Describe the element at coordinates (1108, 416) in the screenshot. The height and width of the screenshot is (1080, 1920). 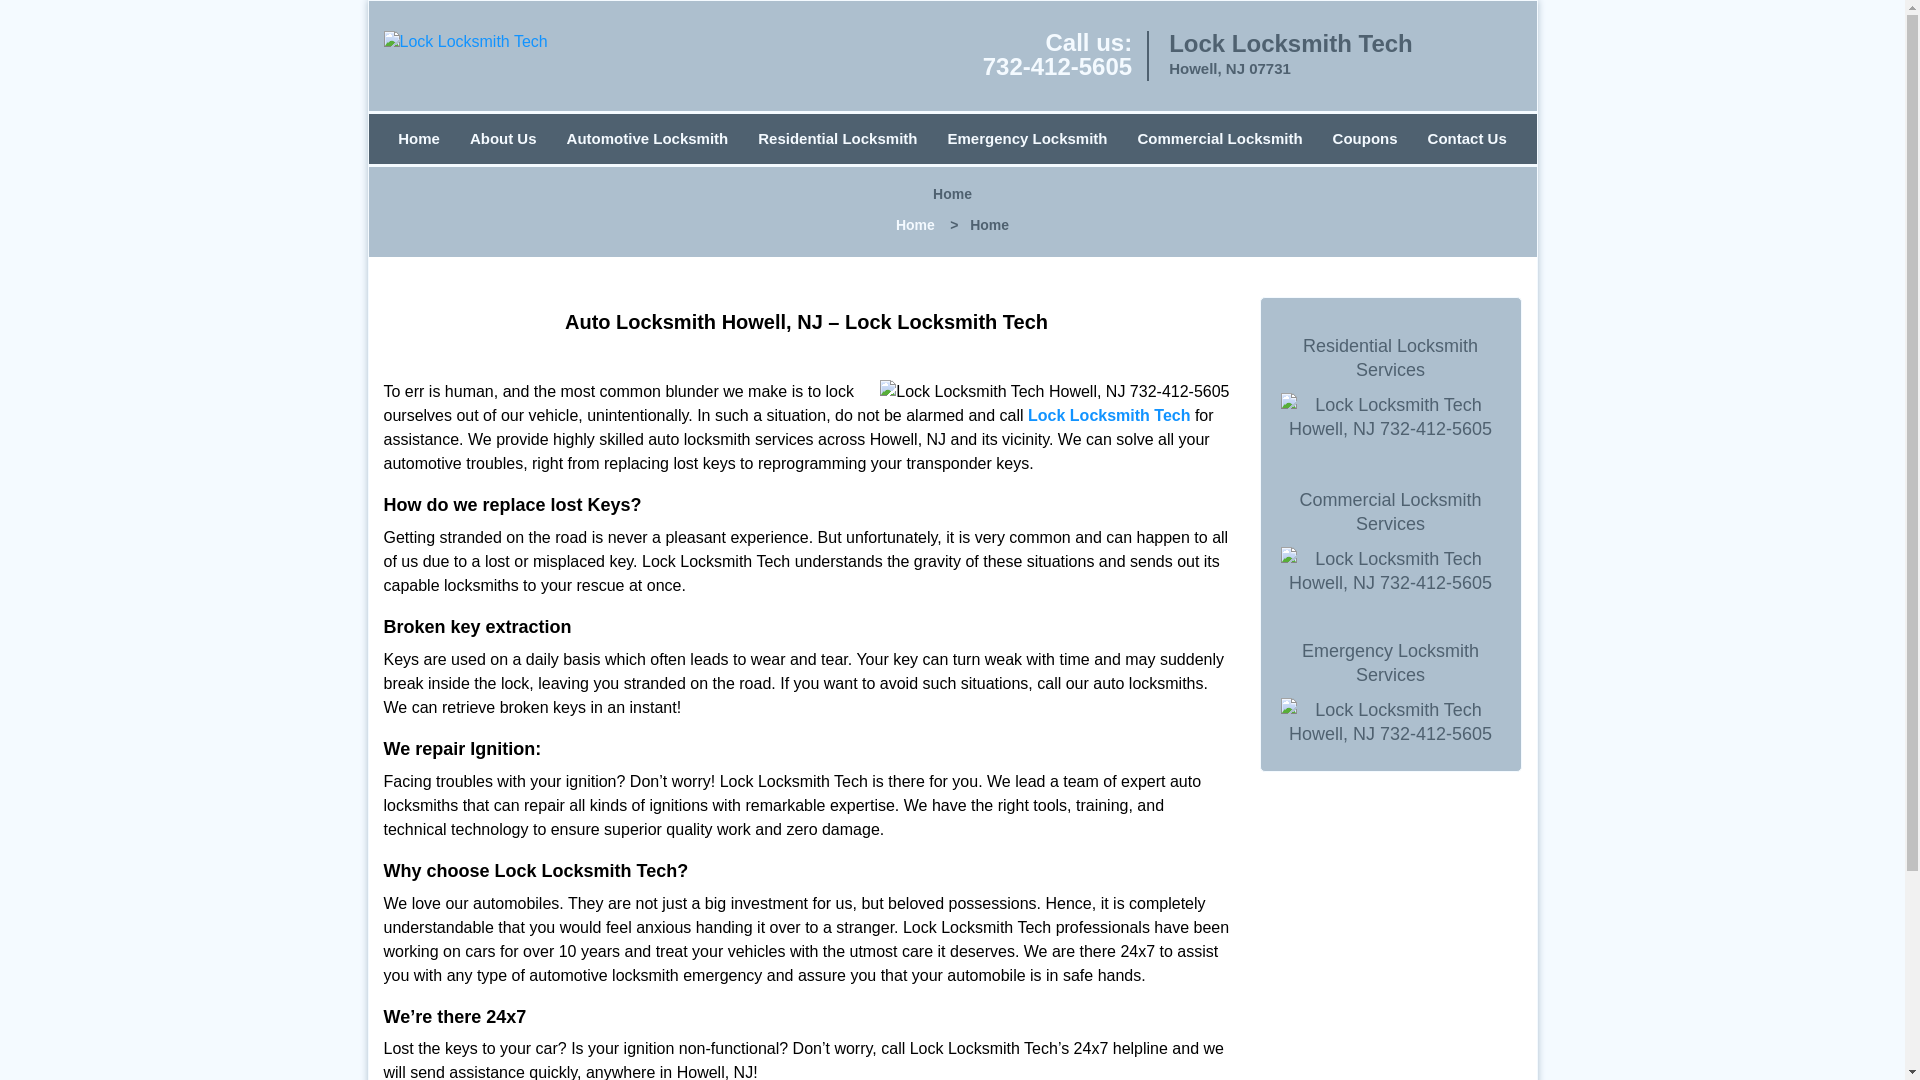
I see `Lock Locksmith Tech` at that location.